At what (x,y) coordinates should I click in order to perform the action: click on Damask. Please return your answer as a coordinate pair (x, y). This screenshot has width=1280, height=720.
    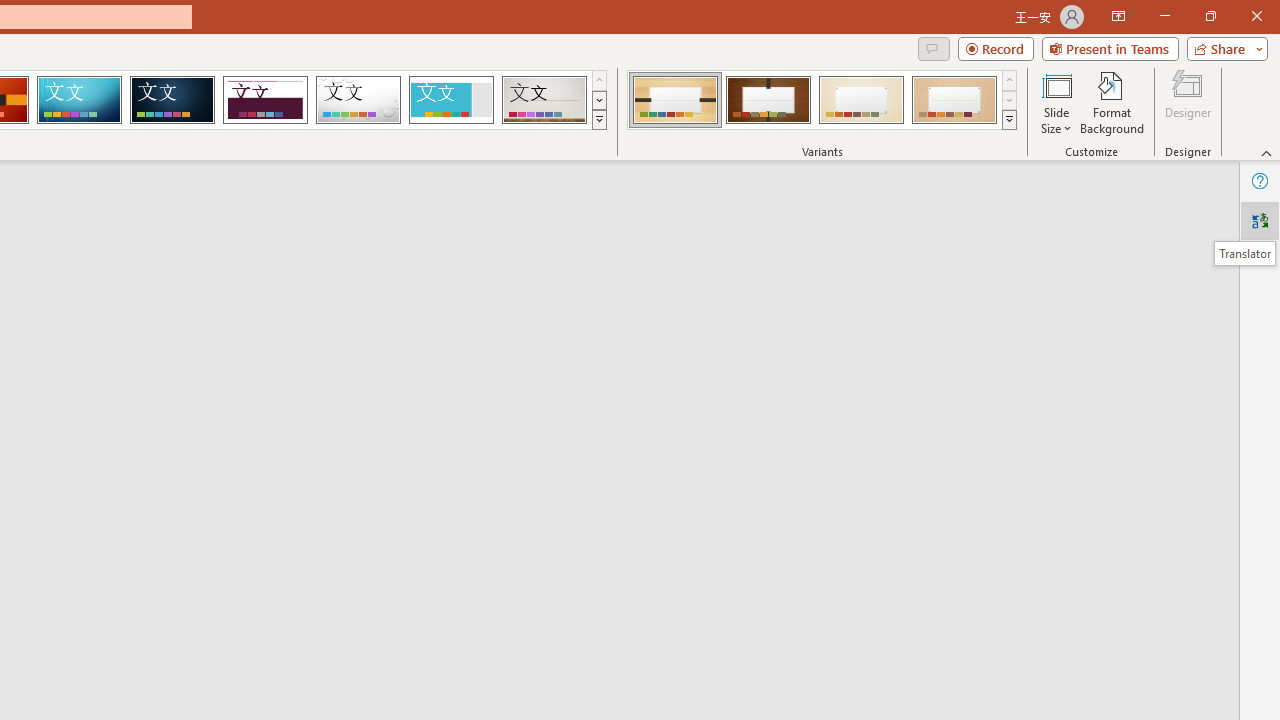
    Looking at the image, I should click on (172, 100).